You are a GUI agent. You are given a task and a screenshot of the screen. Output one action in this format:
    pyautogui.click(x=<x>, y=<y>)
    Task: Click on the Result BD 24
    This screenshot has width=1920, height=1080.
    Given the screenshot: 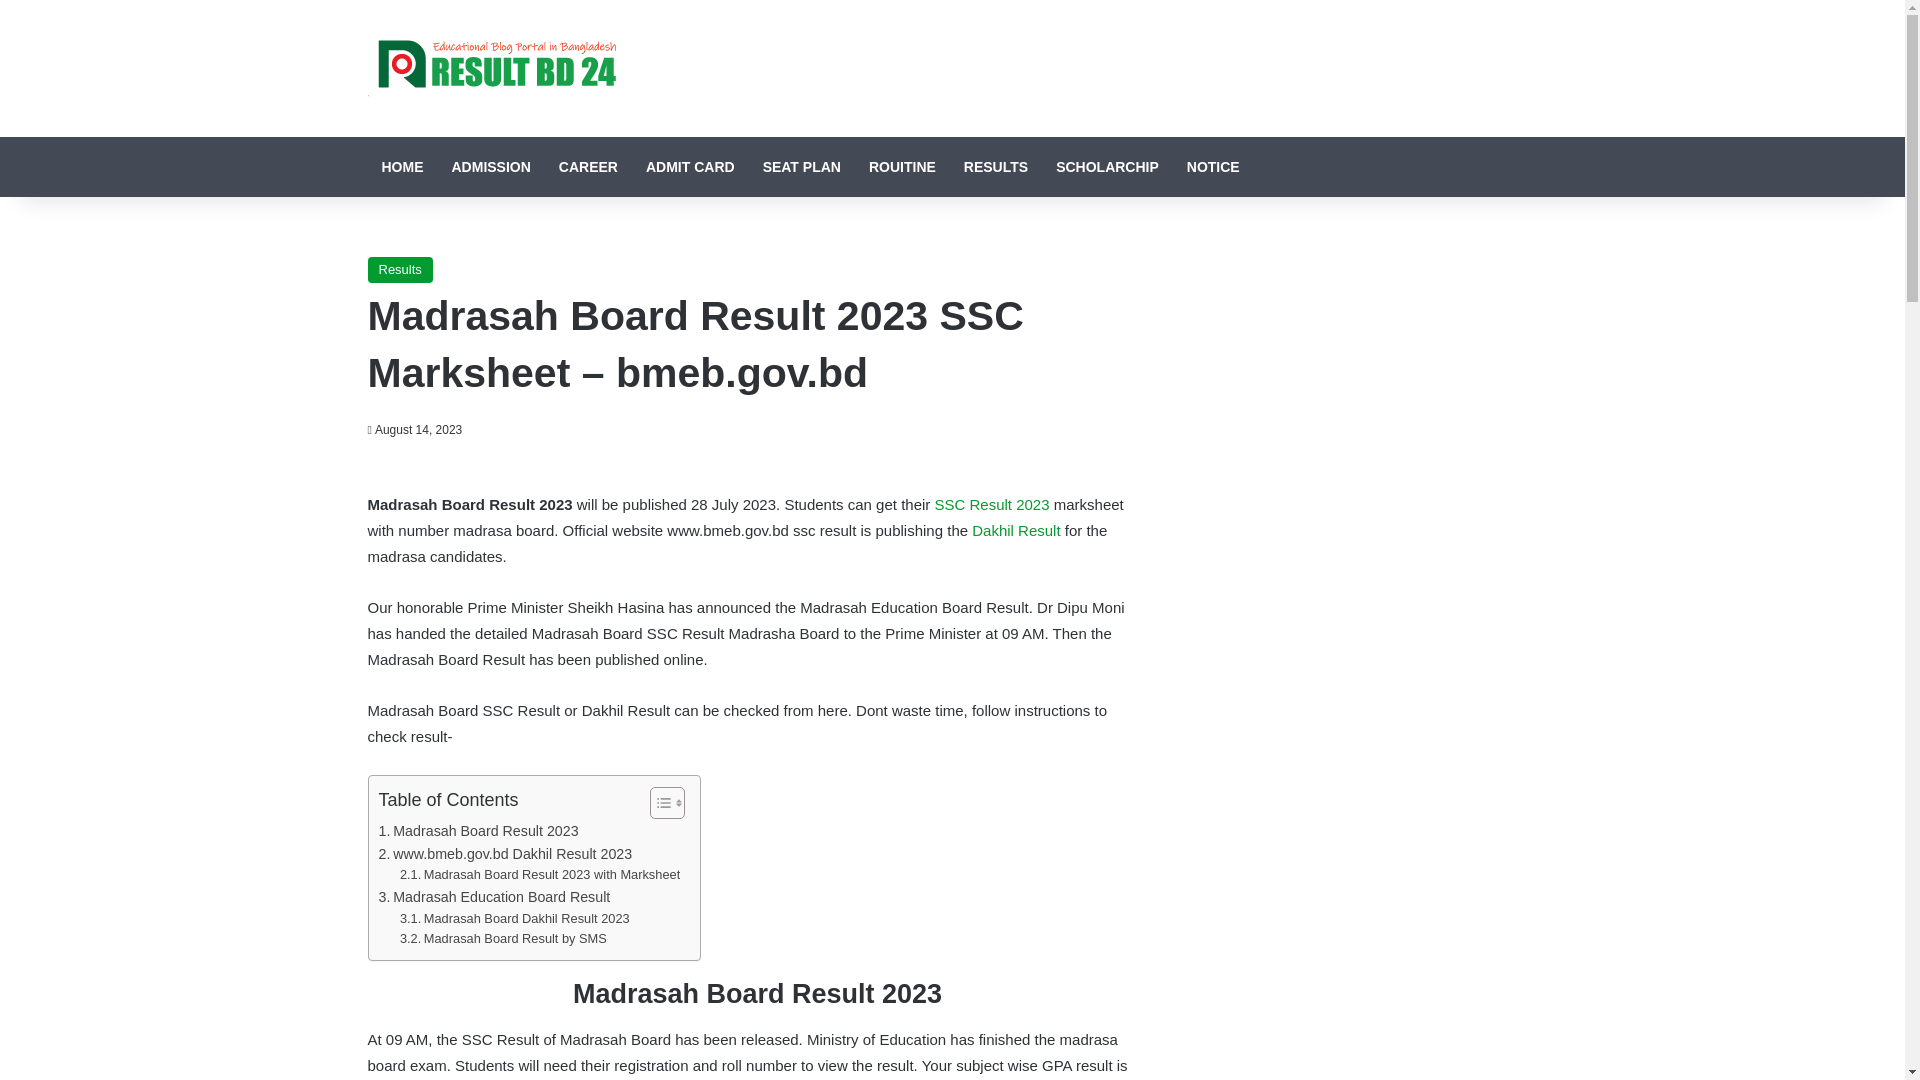 What is the action you would take?
    pyautogui.click(x=492, y=68)
    